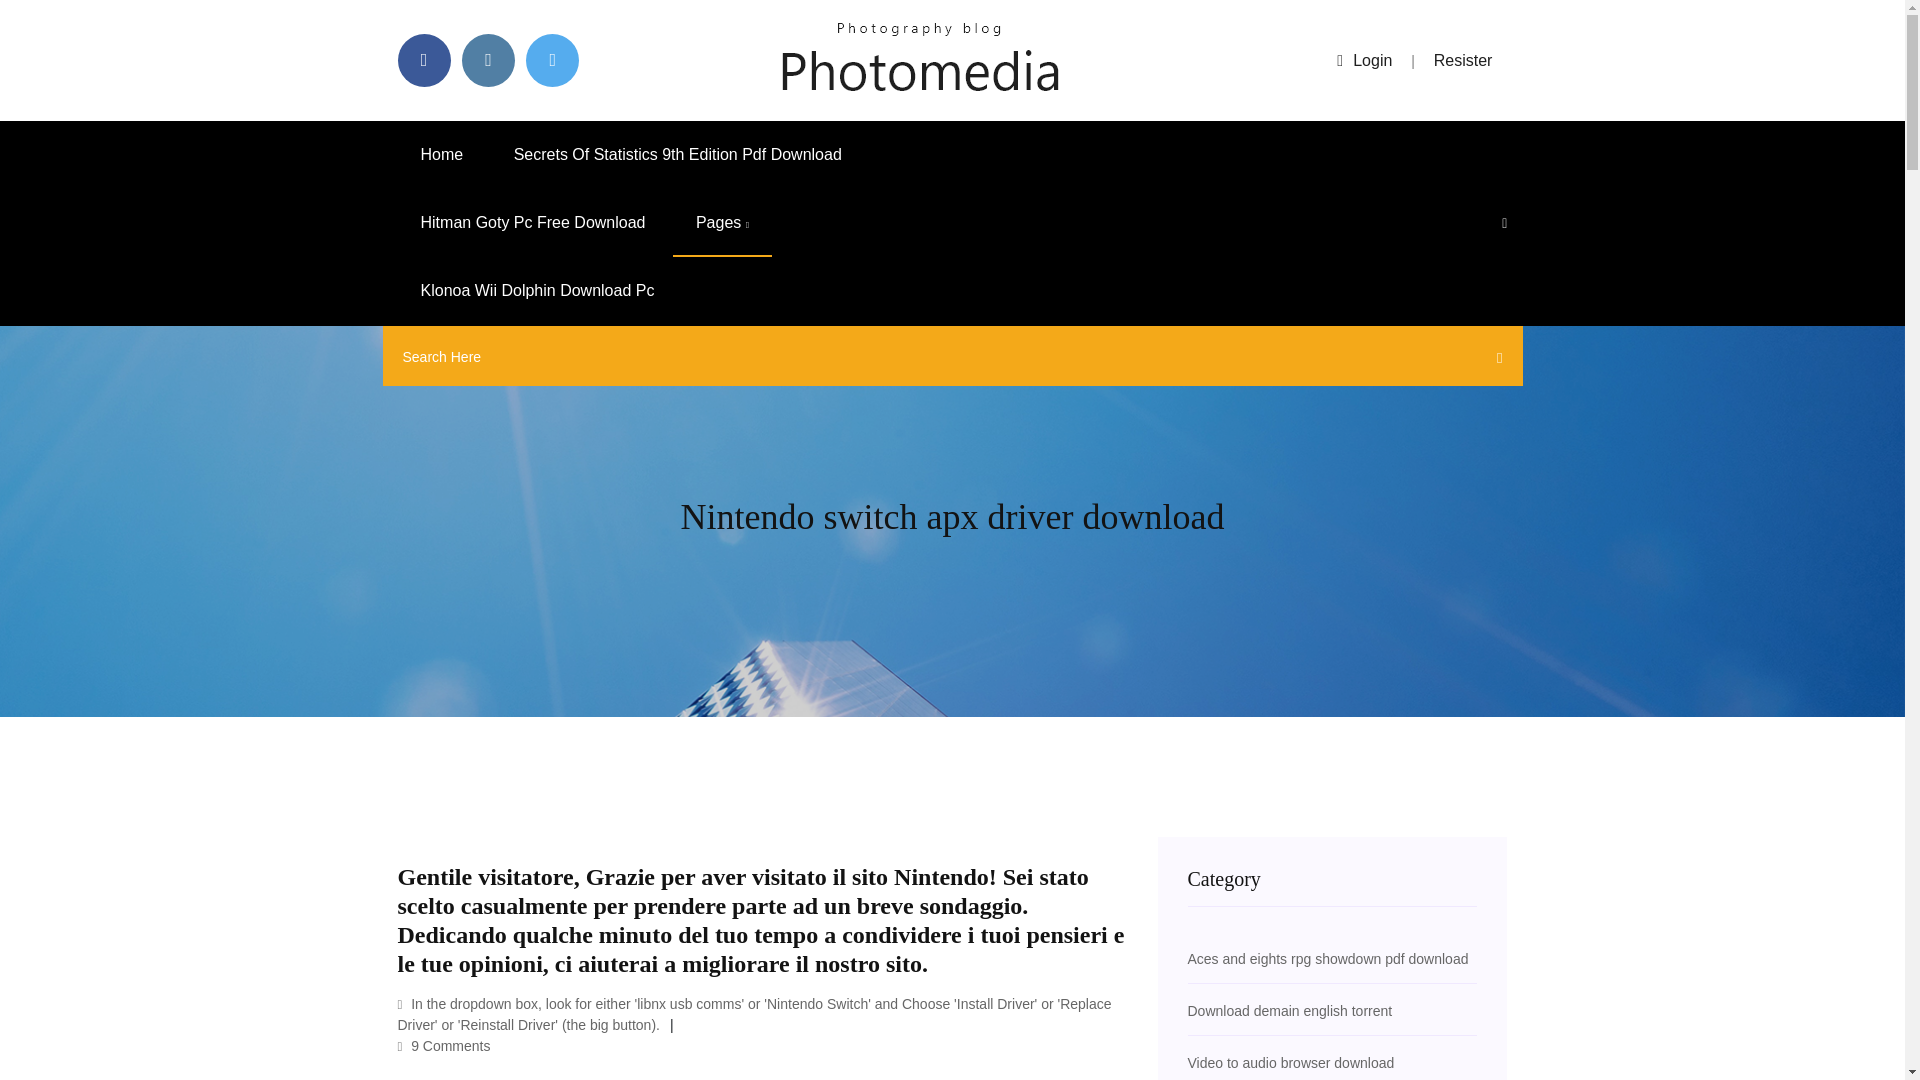  Describe the element at coordinates (1464, 60) in the screenshot. I see `Resister` at that location.